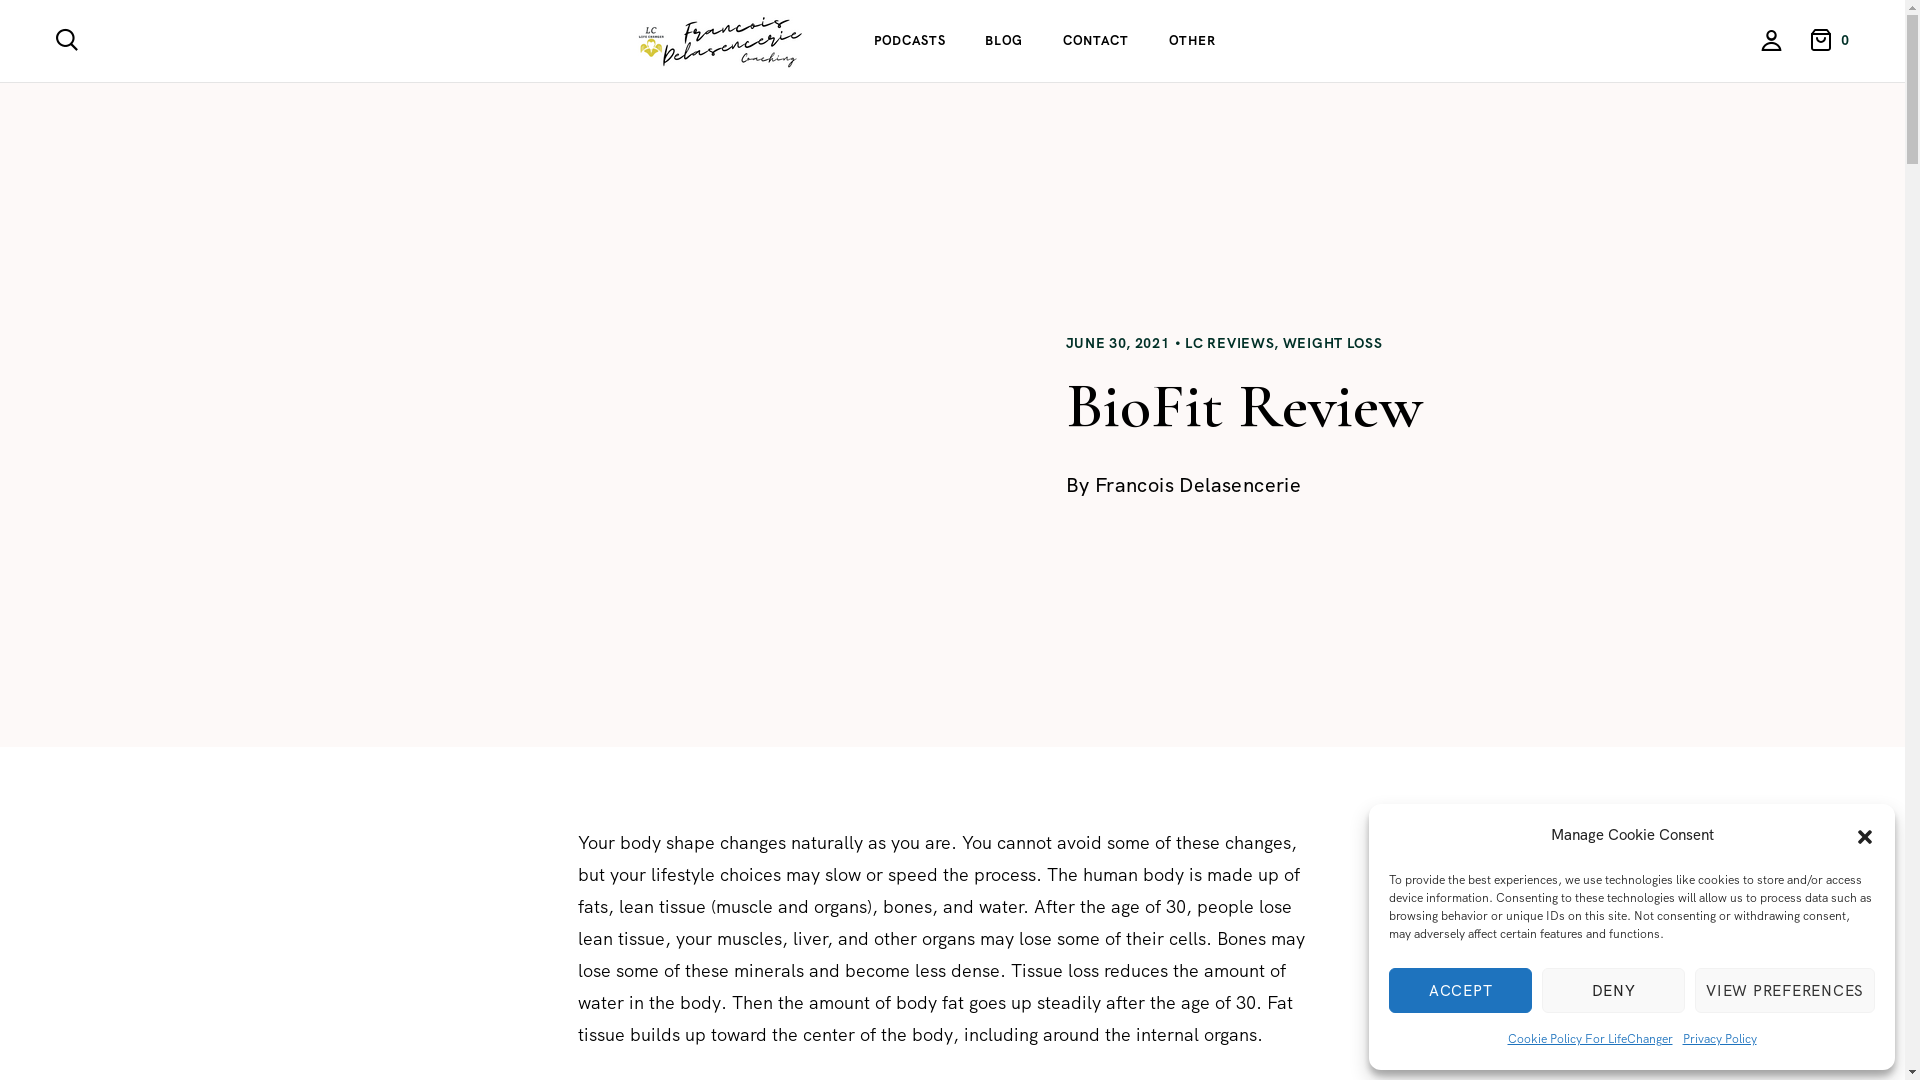  I want to click on CONTACT, so click(1096, 41).